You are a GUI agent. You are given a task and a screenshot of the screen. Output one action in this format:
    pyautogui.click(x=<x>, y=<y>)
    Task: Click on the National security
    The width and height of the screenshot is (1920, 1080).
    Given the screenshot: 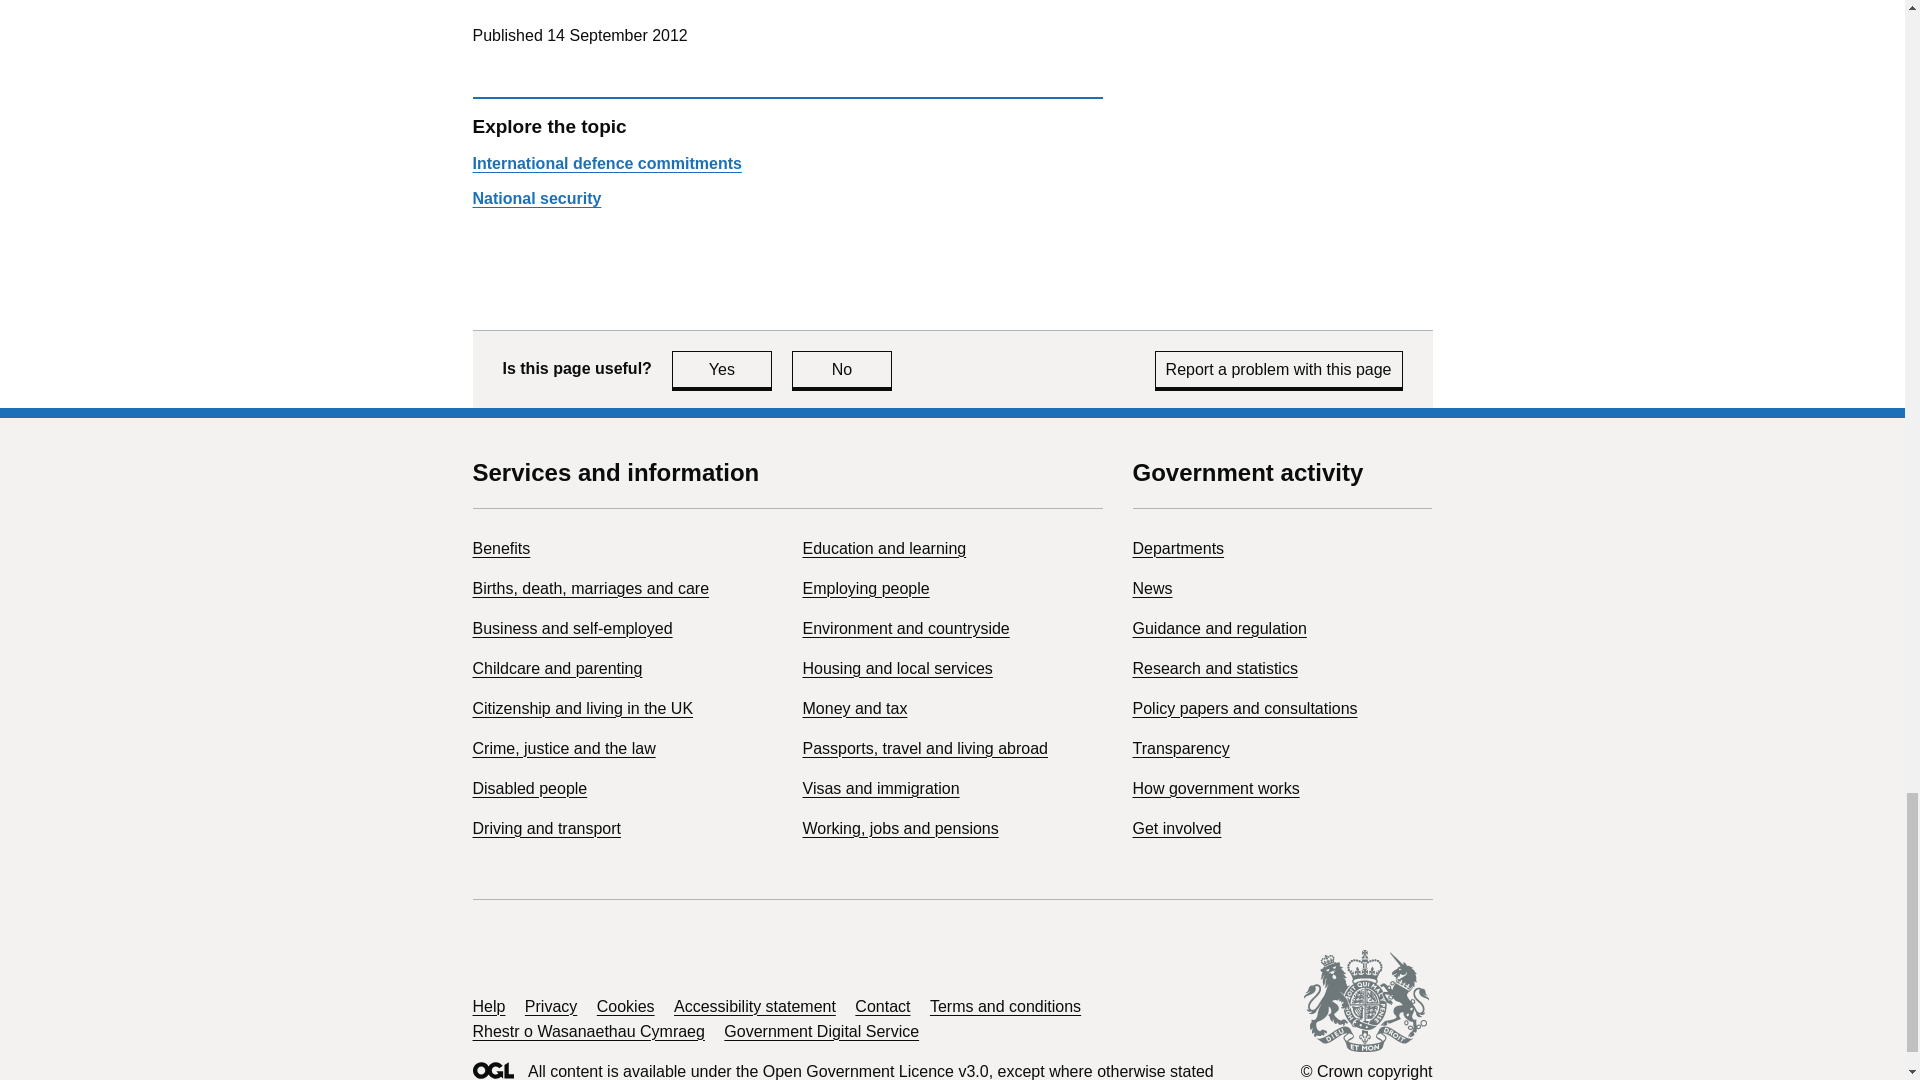 What is the action you would take?
    pyautogui.click(x=536, y=198)
    